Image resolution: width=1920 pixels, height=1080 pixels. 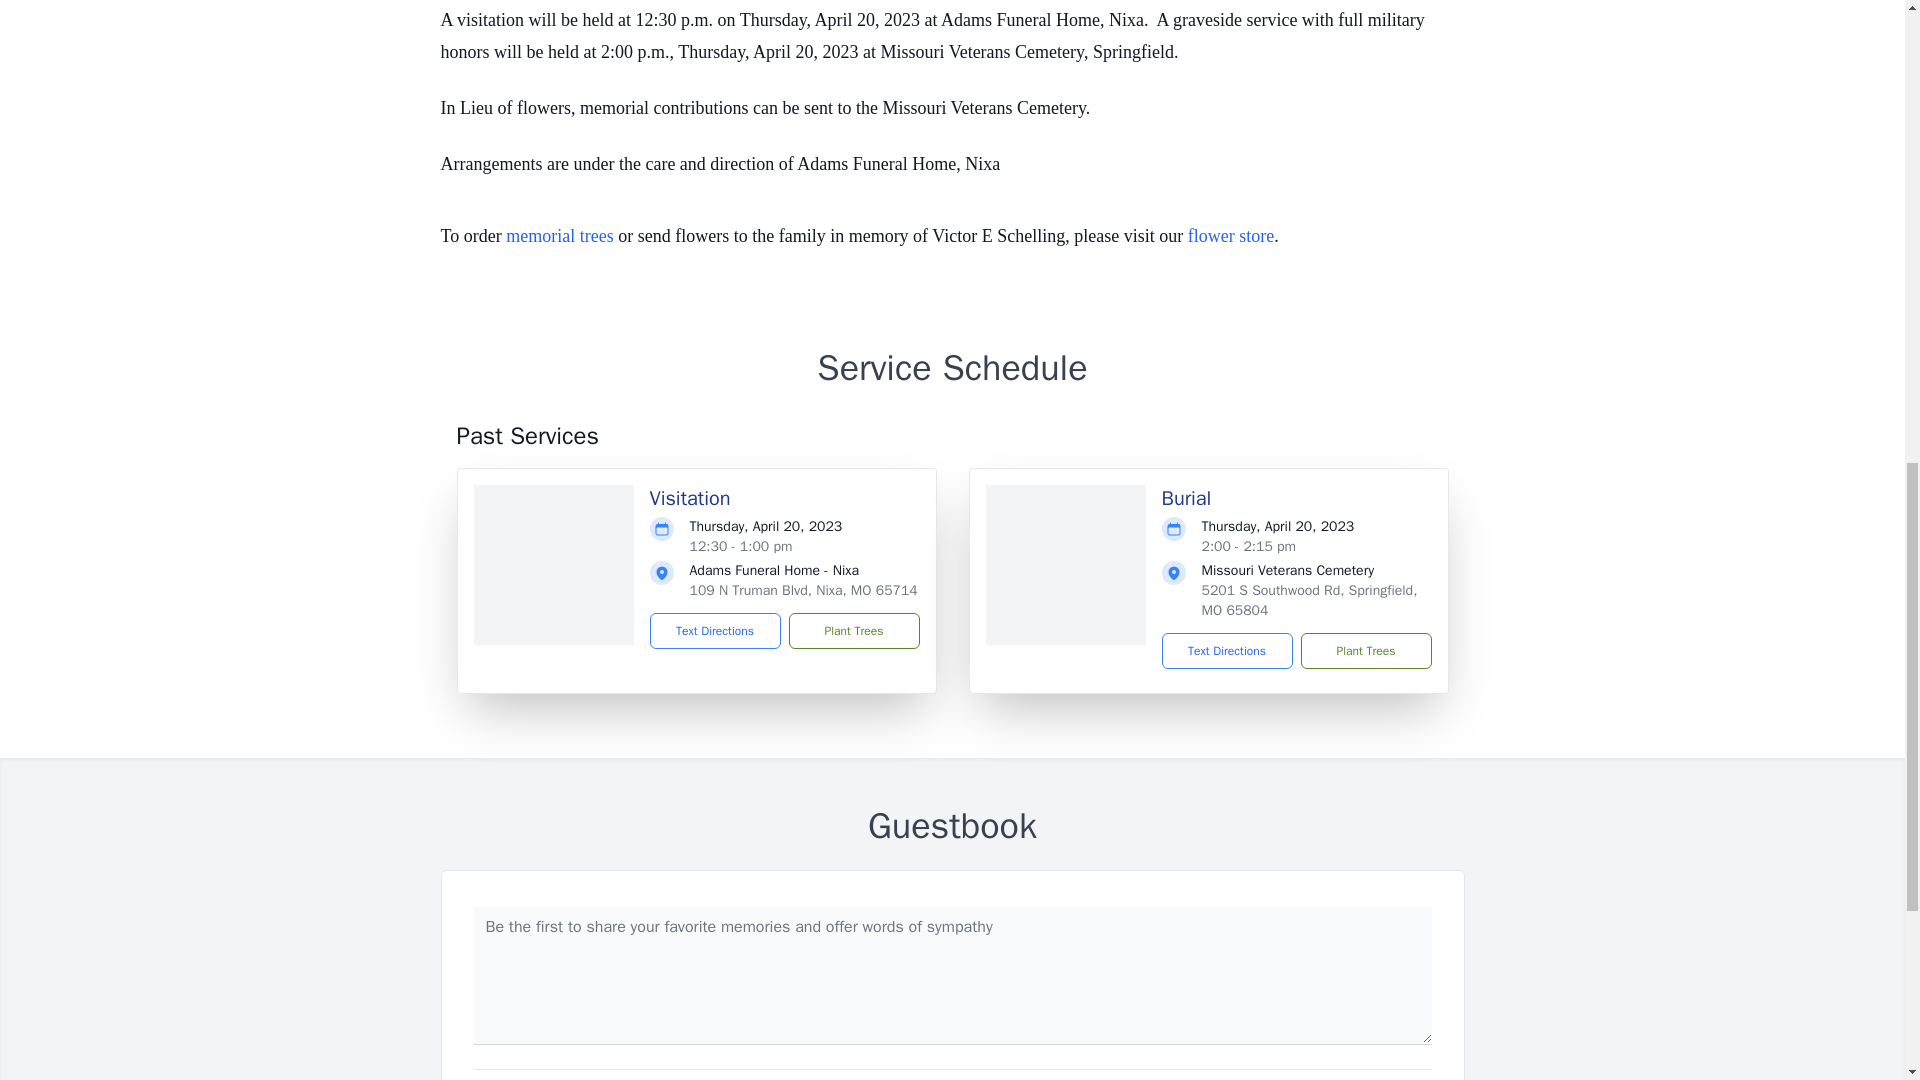 I want to click on memorial trees, so click(x=559, y=236).